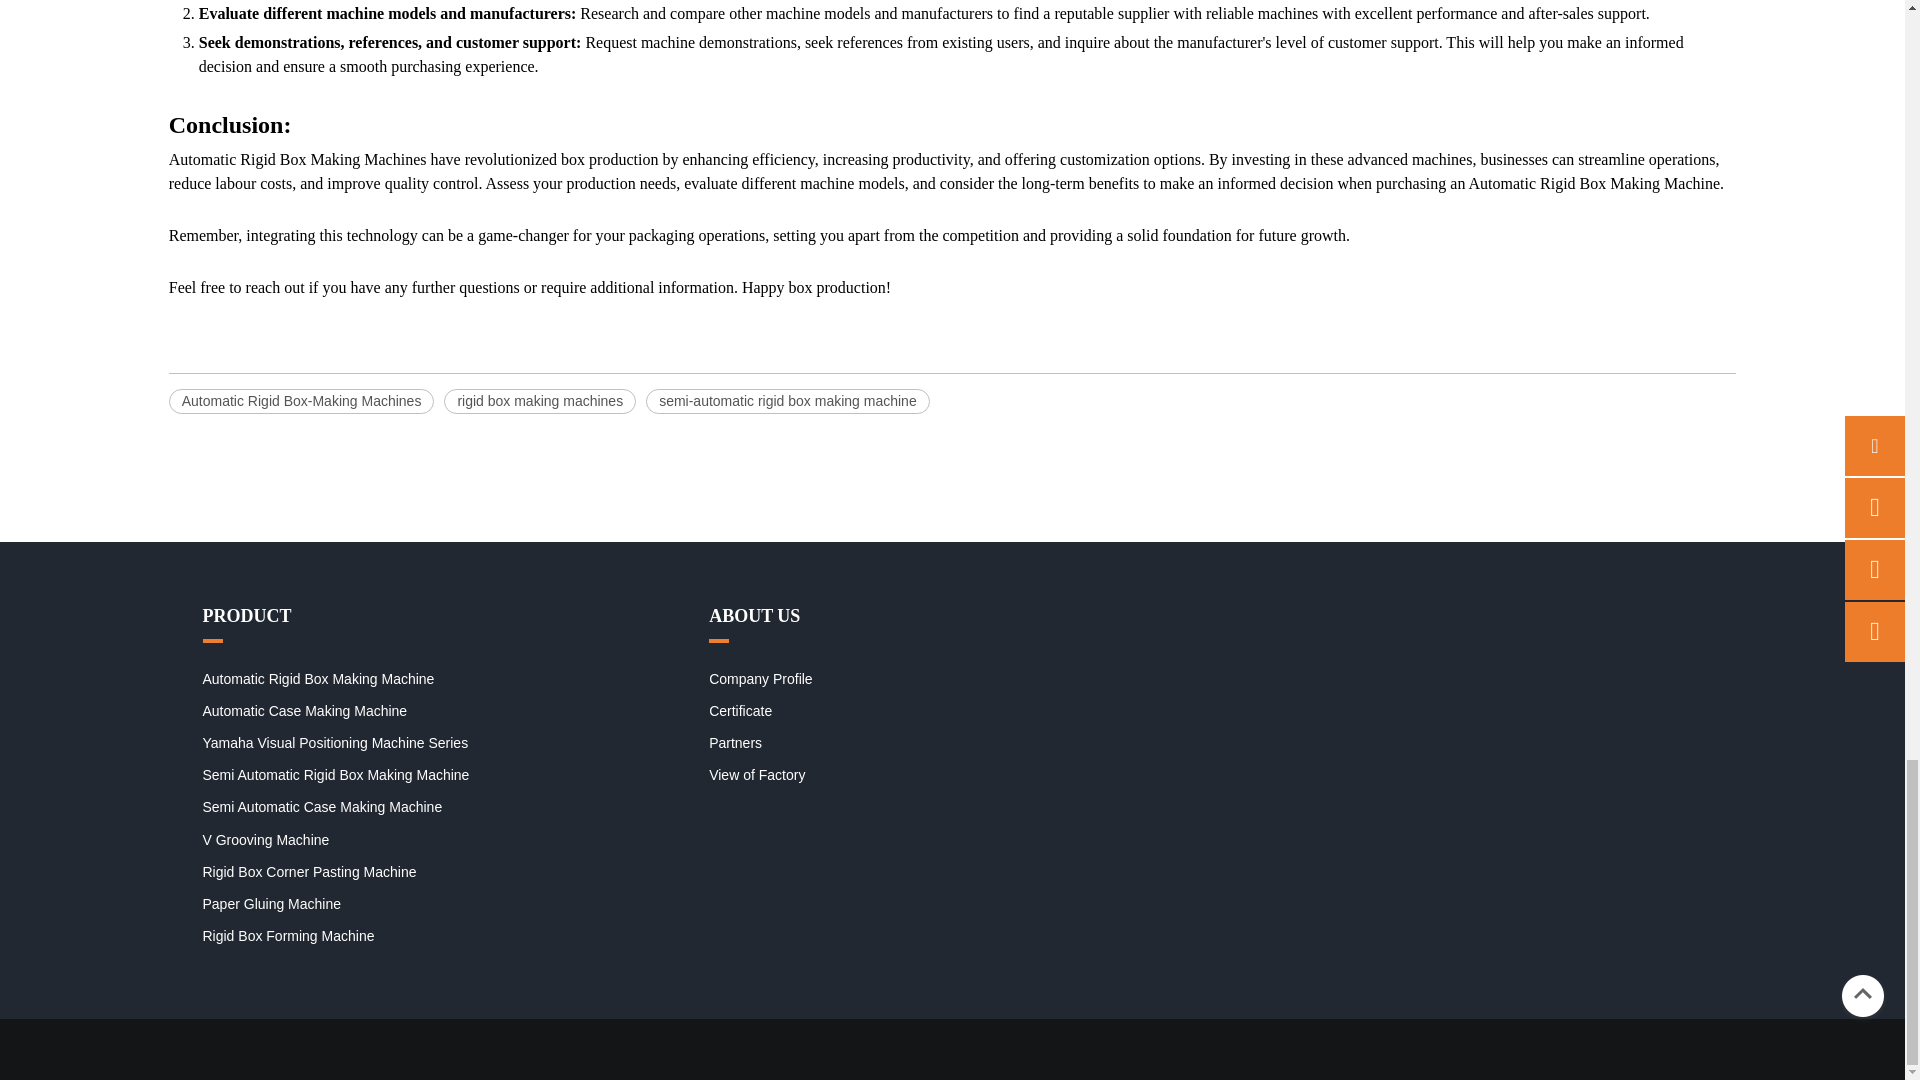 The image size is (1920, 1080). What do you see at coordinates (302, 400) in the screenshot?
I see `Automatic Rigid Box-Making Machines` at bounding box center [302, 400].